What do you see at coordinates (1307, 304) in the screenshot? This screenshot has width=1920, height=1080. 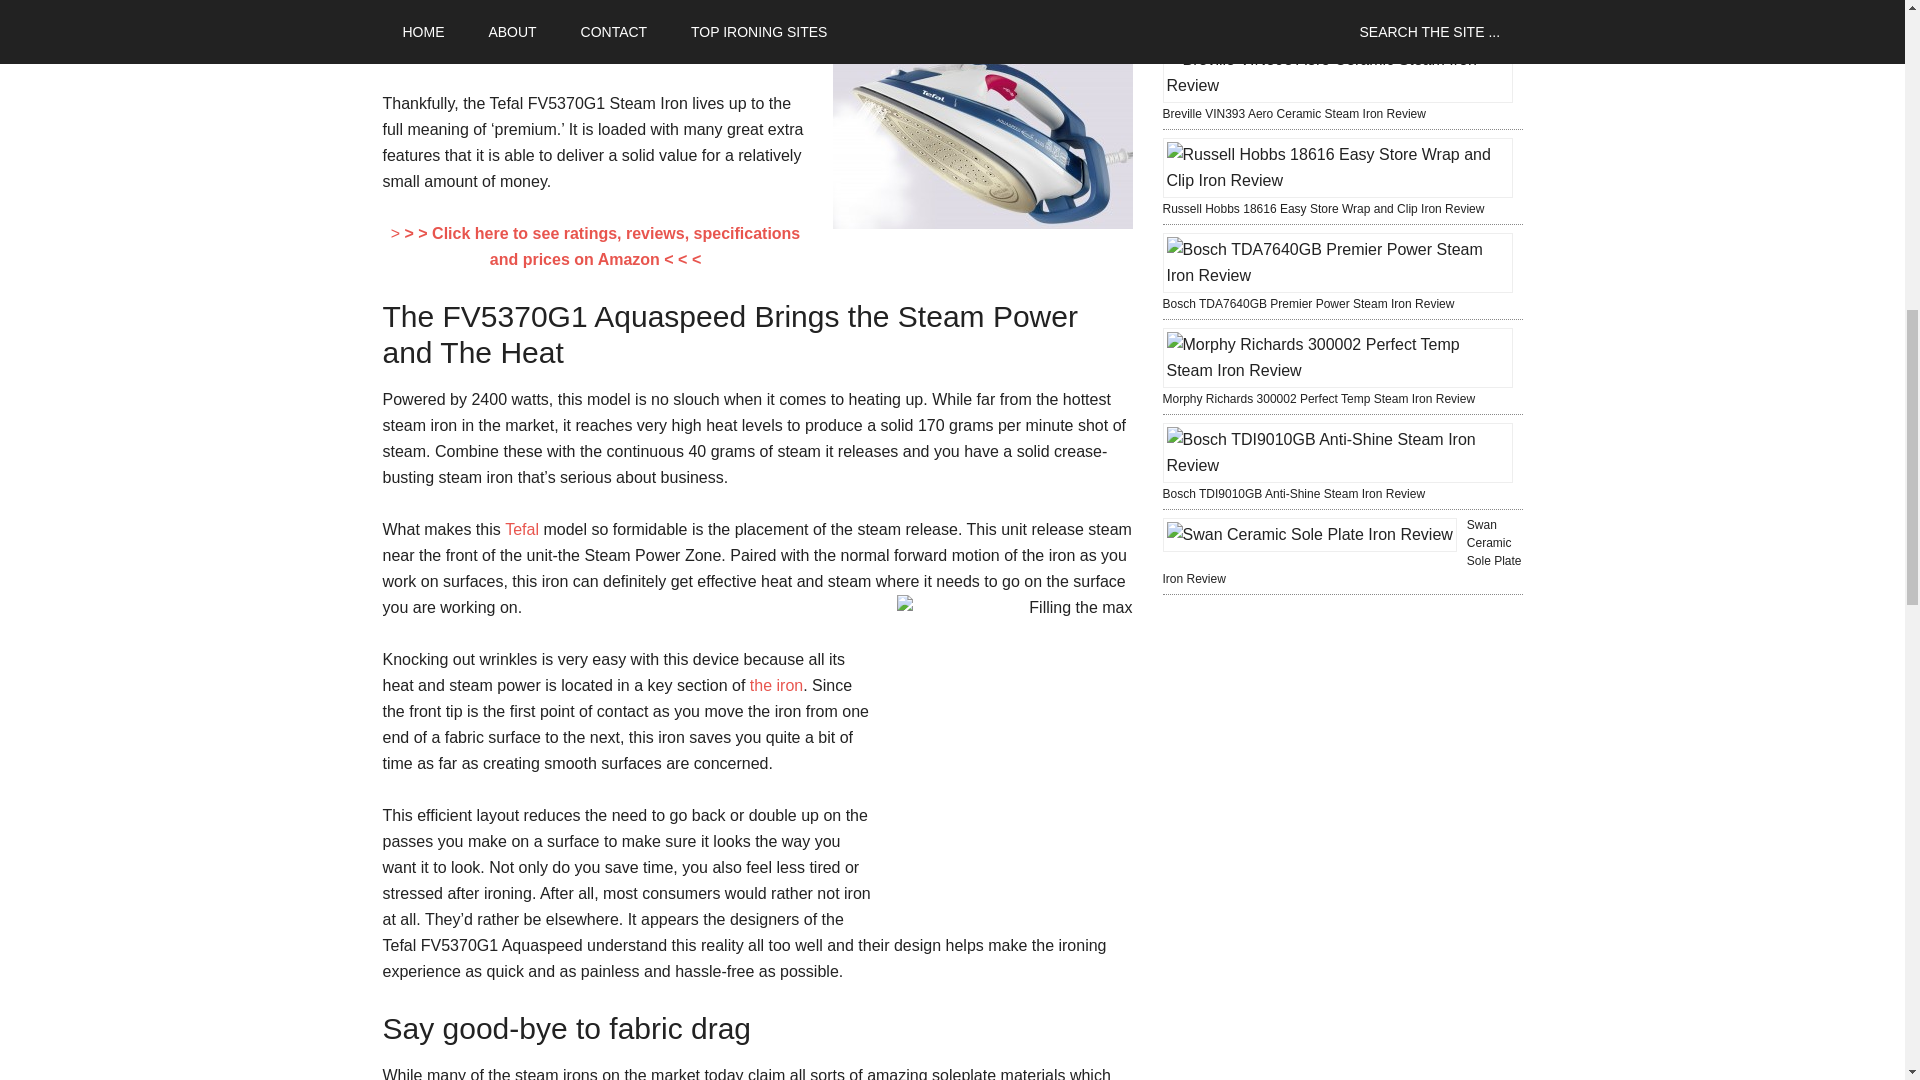 I see `Permalink to Bosch TDA7640GB Premier Power Steam Iron Review` at bounding box center [1307, 304].